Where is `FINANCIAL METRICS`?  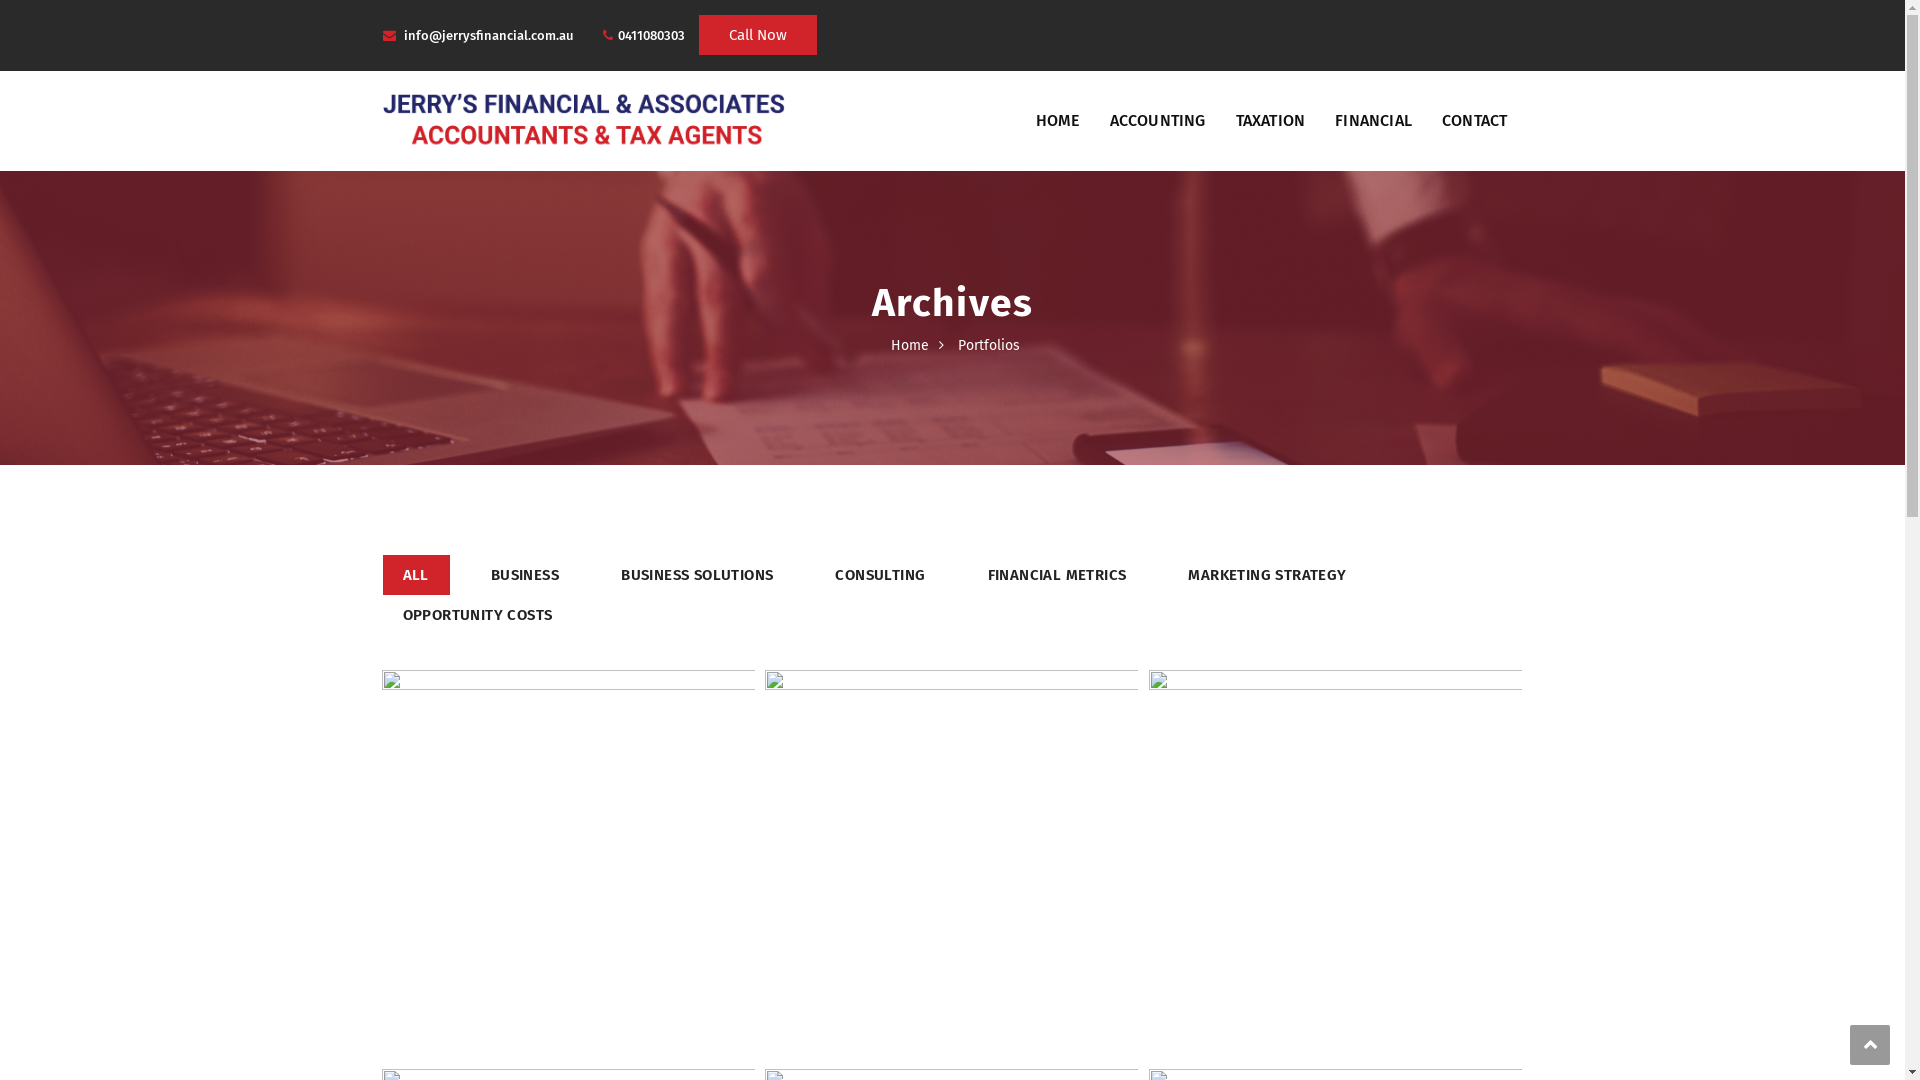
FINANCIAL METRICS is located at coordinates (1057, 575).